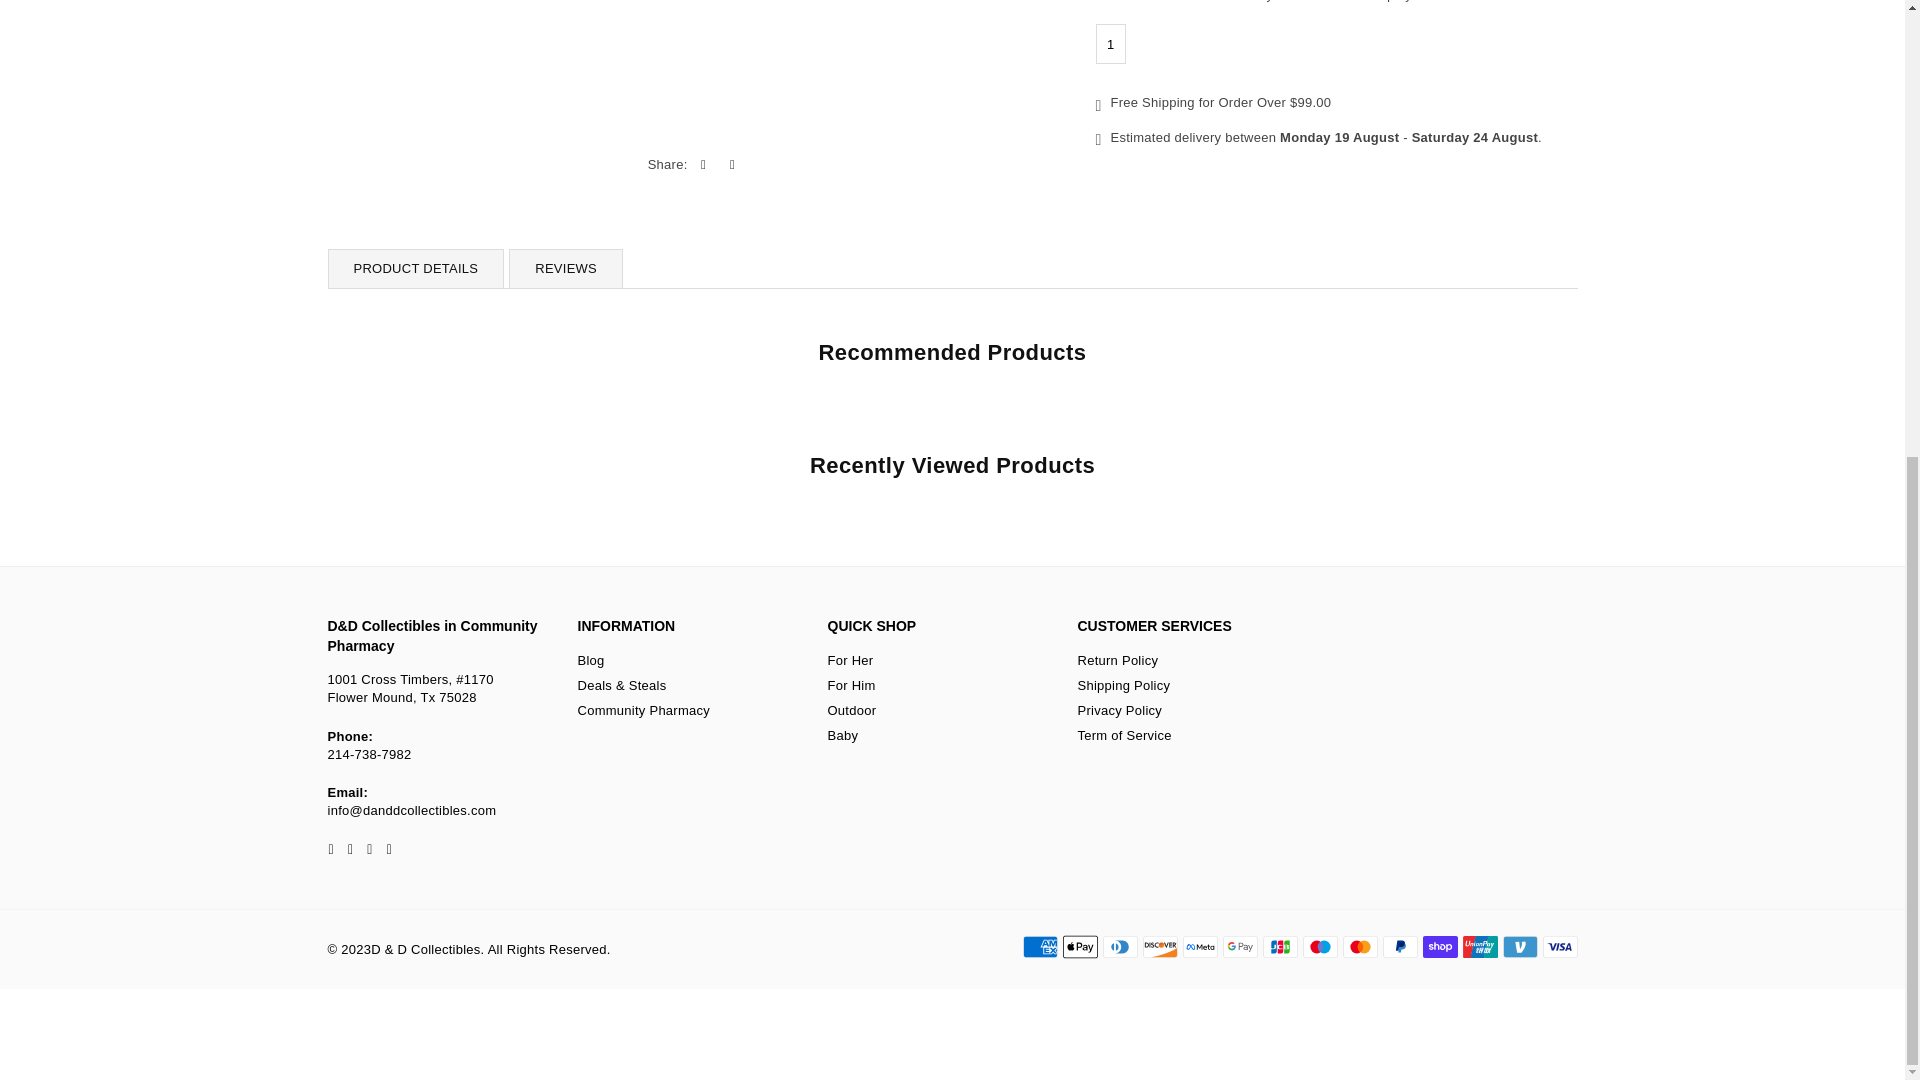 Image resolution: width=1920 pixels, height=1080 pixels. Describe the element at coordinates (1279, 947) in the screenshot. I see `JCB` at that location.